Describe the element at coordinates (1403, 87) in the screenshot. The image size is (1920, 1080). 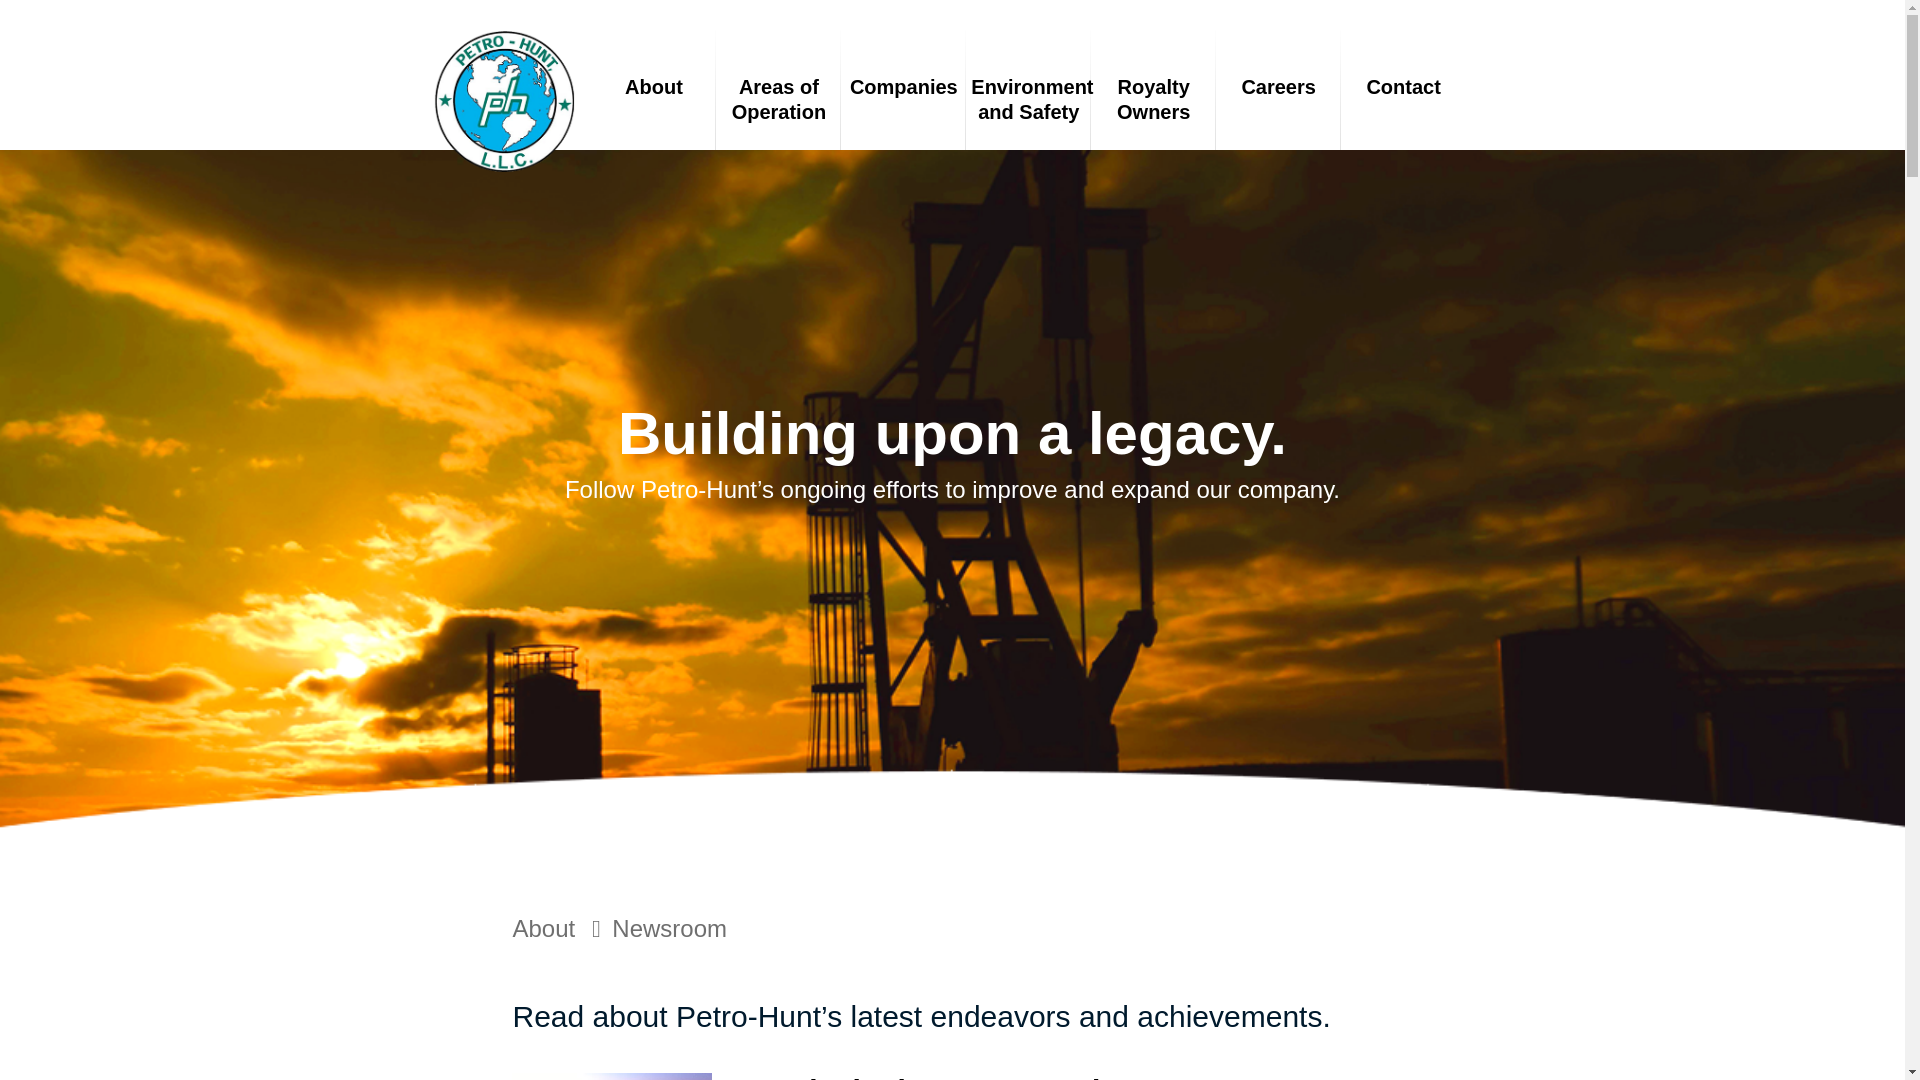
I see `Contact` at that location.